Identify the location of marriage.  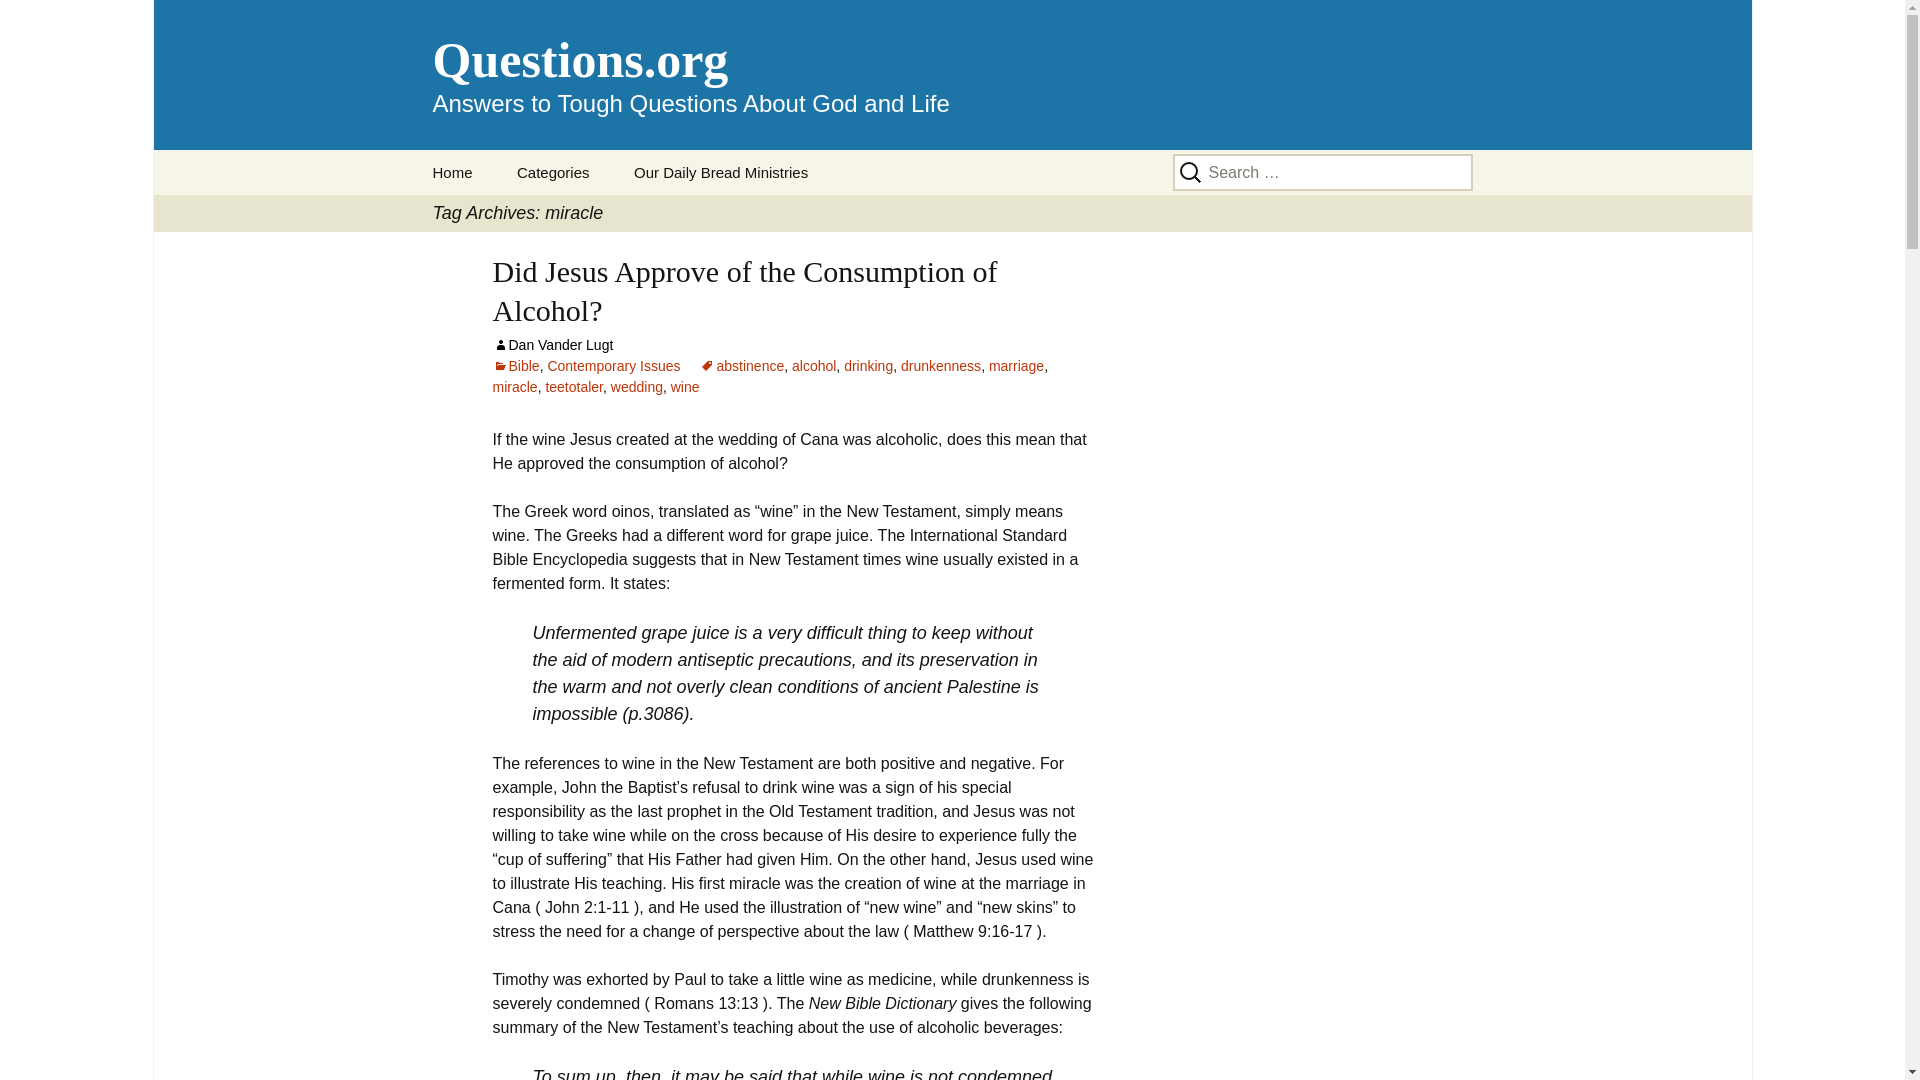
(1016, 365).